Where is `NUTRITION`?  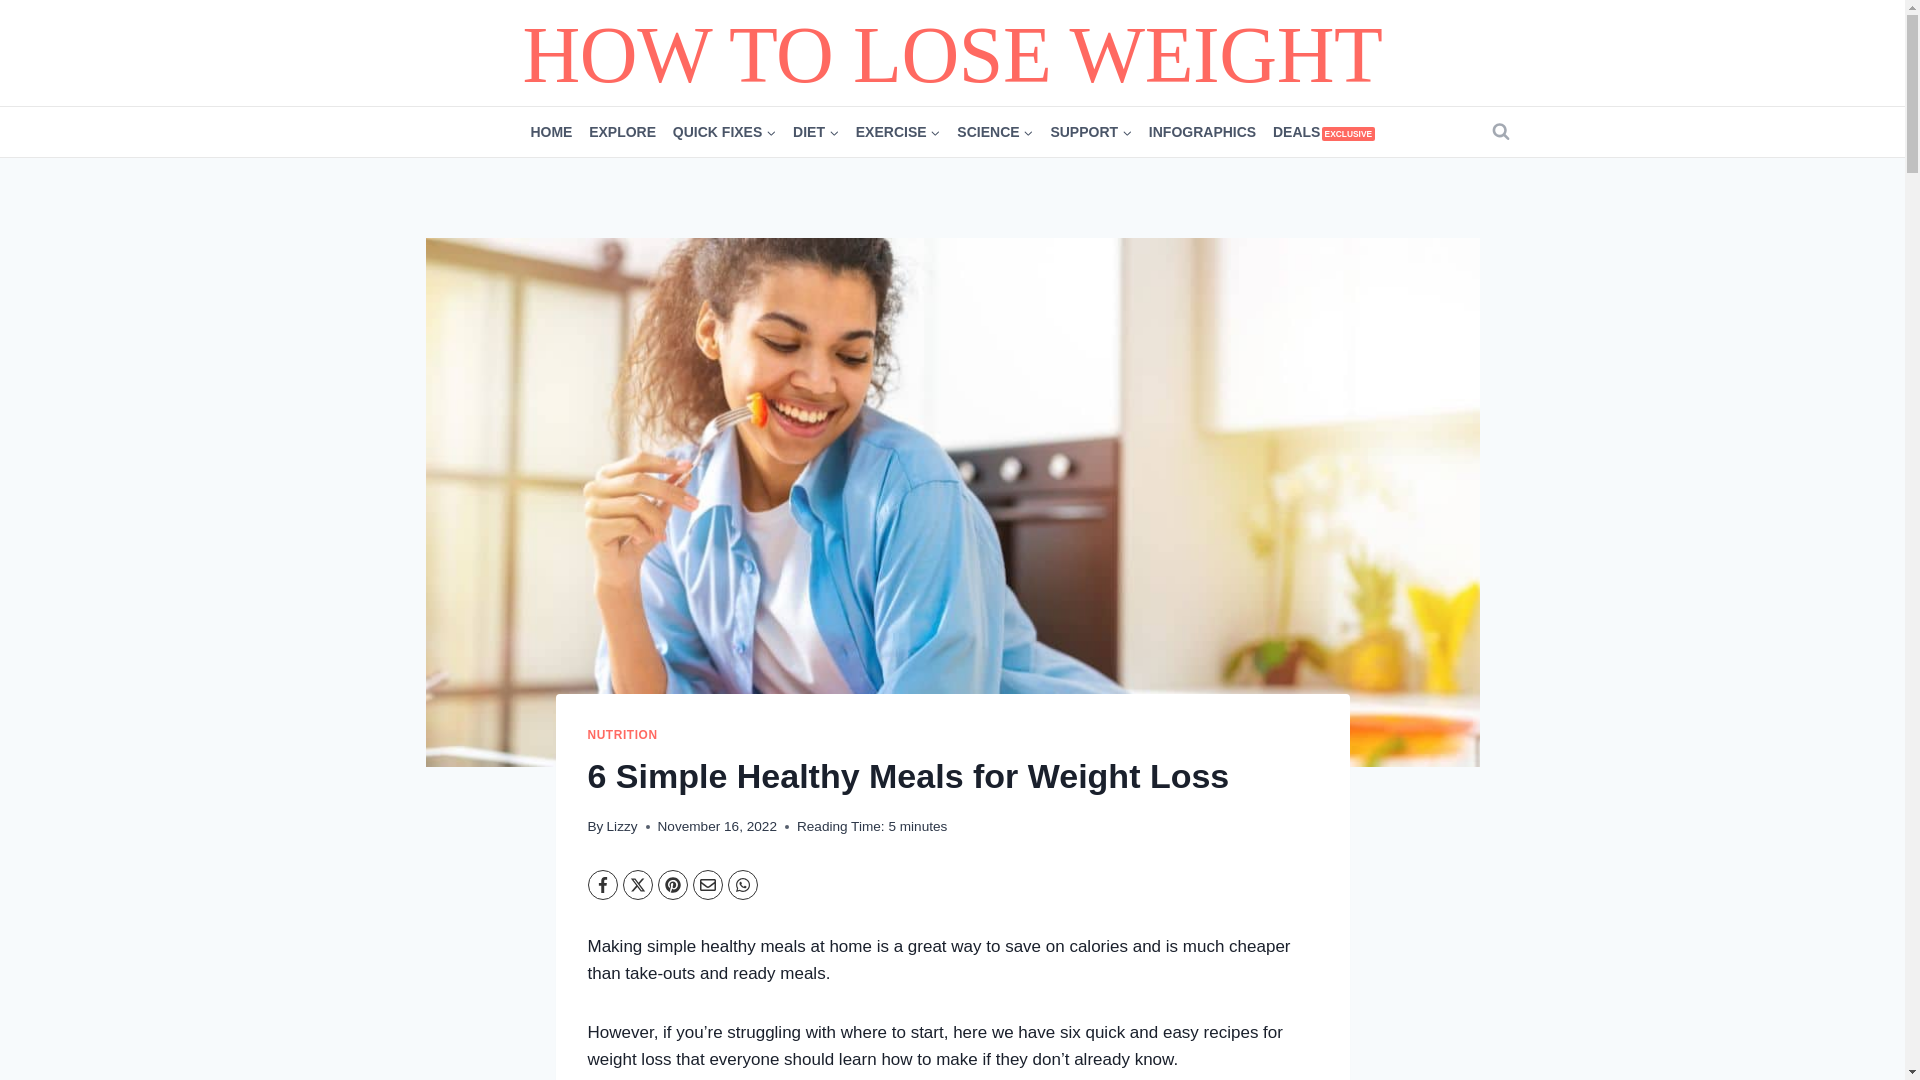 NUTRITION is located at coordinates (622, 734).